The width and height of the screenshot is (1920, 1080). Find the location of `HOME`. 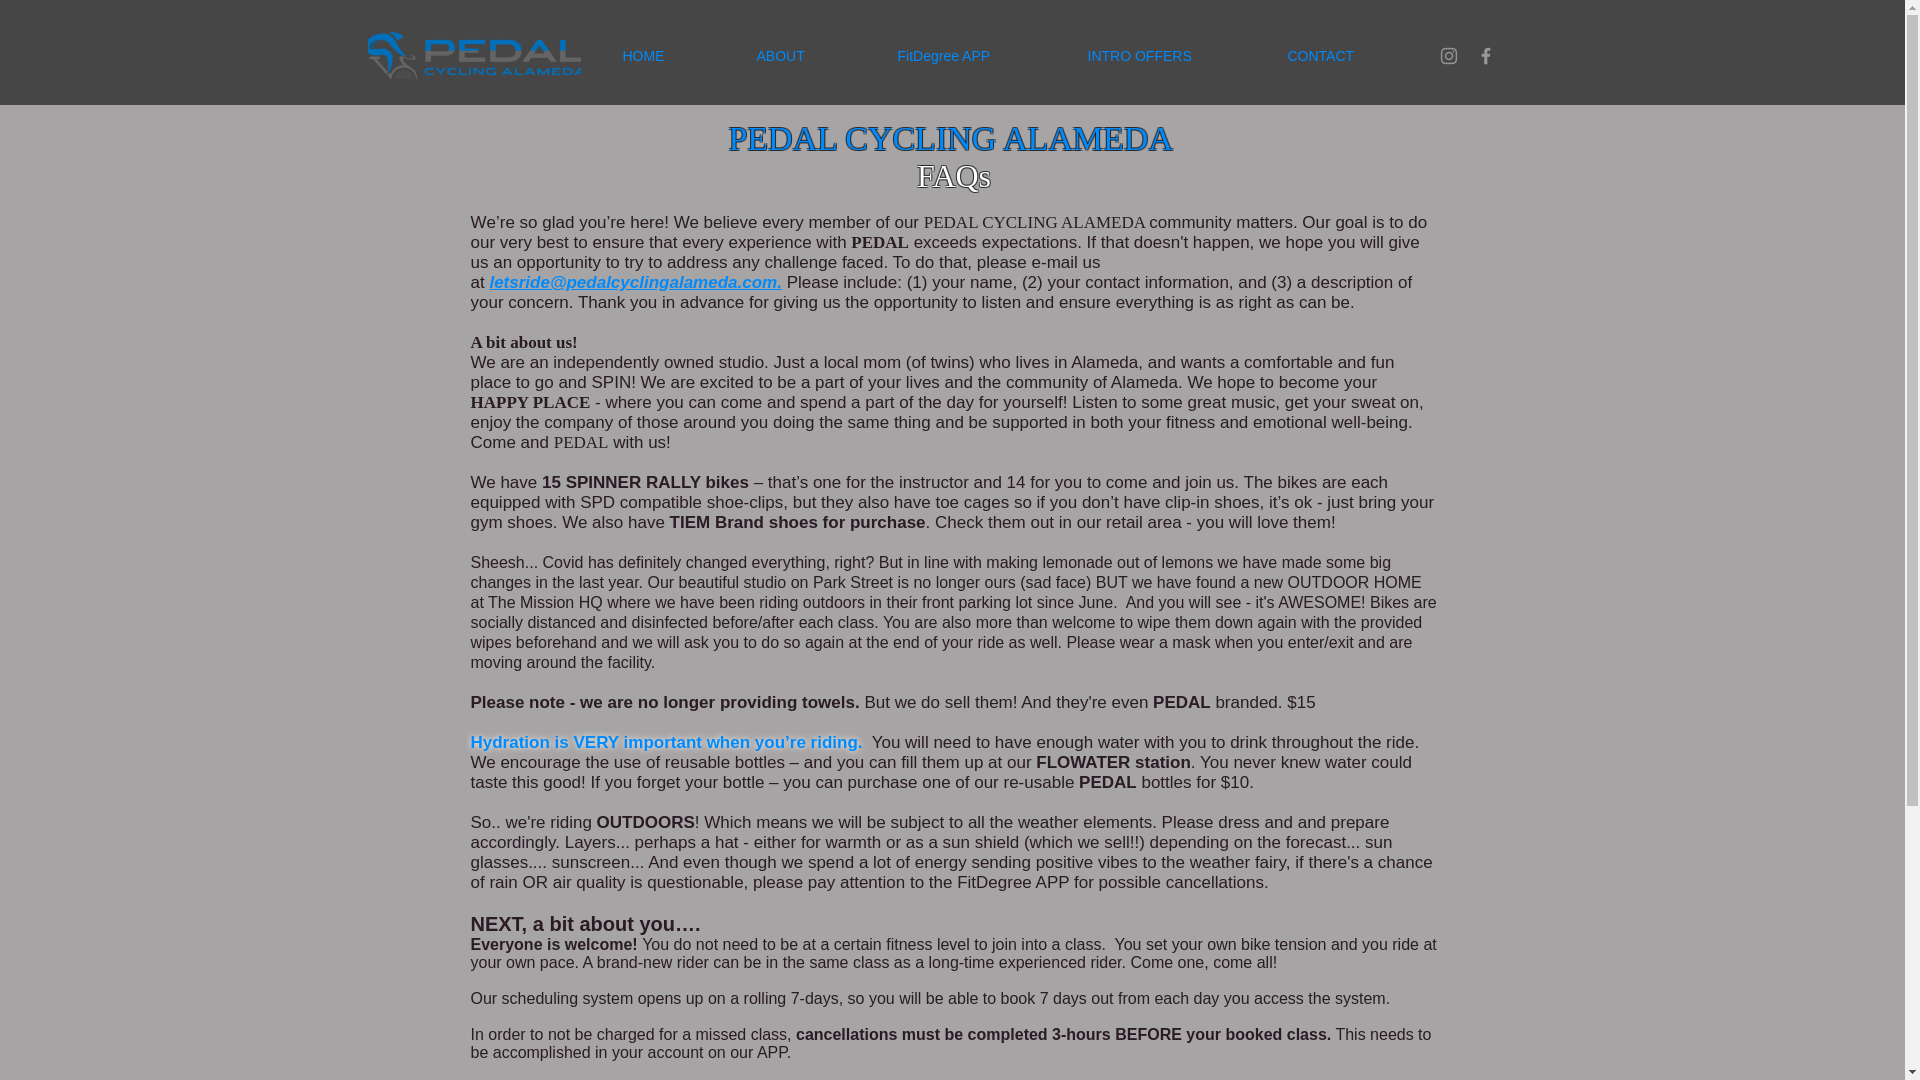

HOME is located at coordinates (674, 56).